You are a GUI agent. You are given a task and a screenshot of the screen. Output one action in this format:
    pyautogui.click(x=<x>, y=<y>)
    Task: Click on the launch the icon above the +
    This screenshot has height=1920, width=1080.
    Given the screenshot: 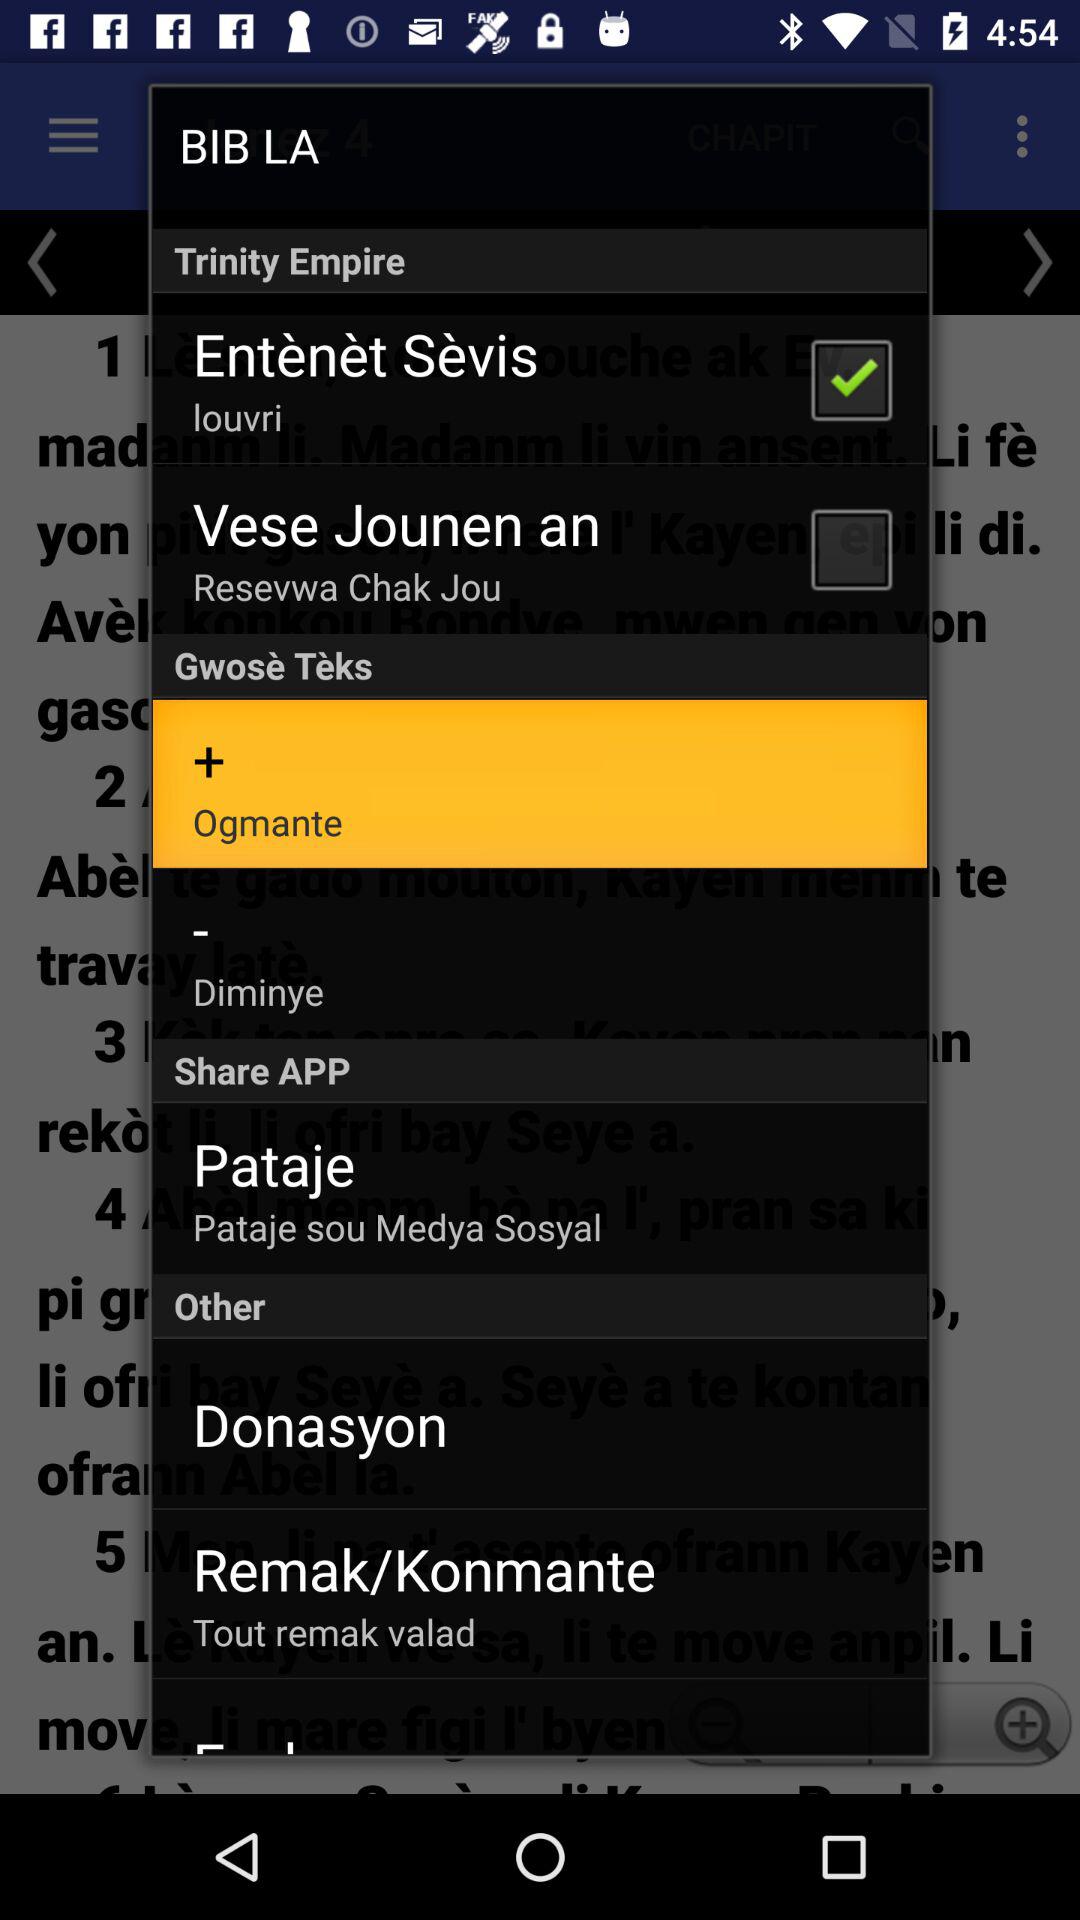 What is the action you would take?
    pyautogui.click(x=540, y=666)
    